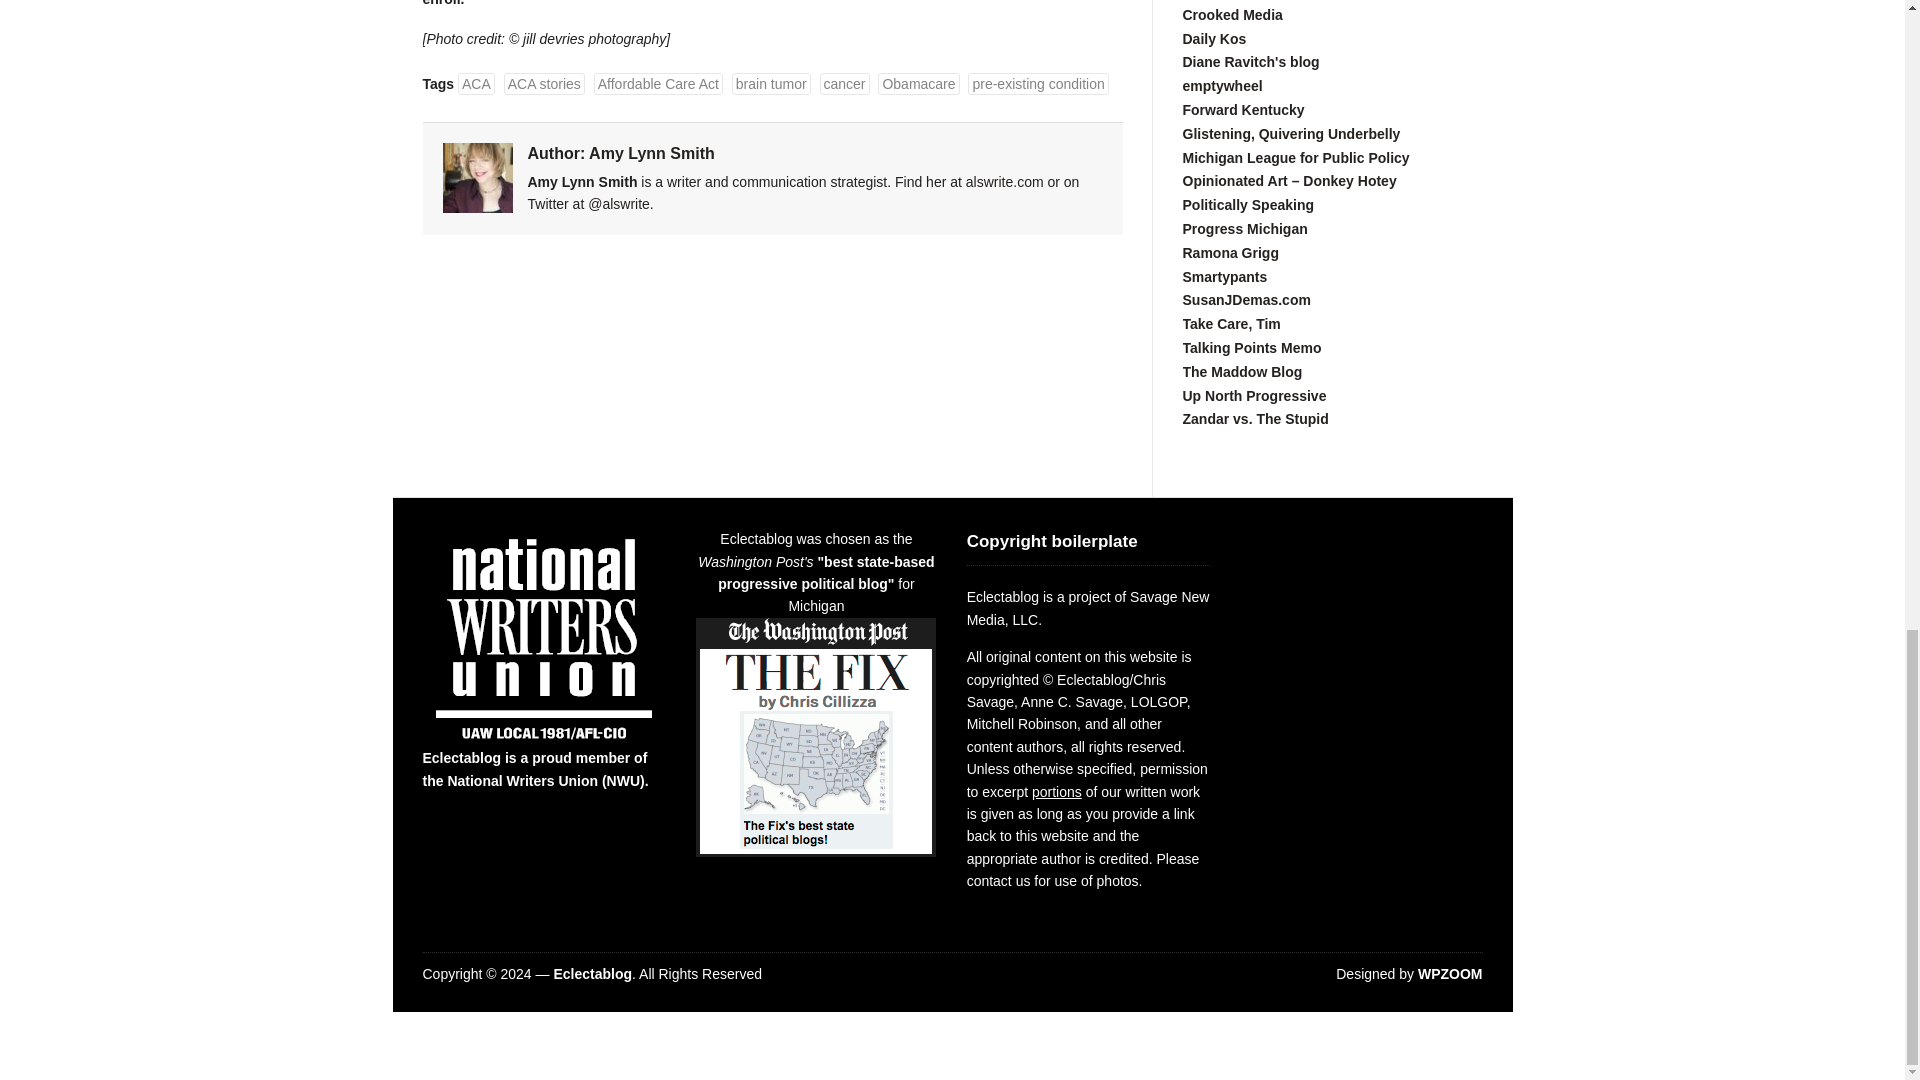 This screenshot has height=1080, width=1920. I want to click on alswrite.com, so click(1004, 182).